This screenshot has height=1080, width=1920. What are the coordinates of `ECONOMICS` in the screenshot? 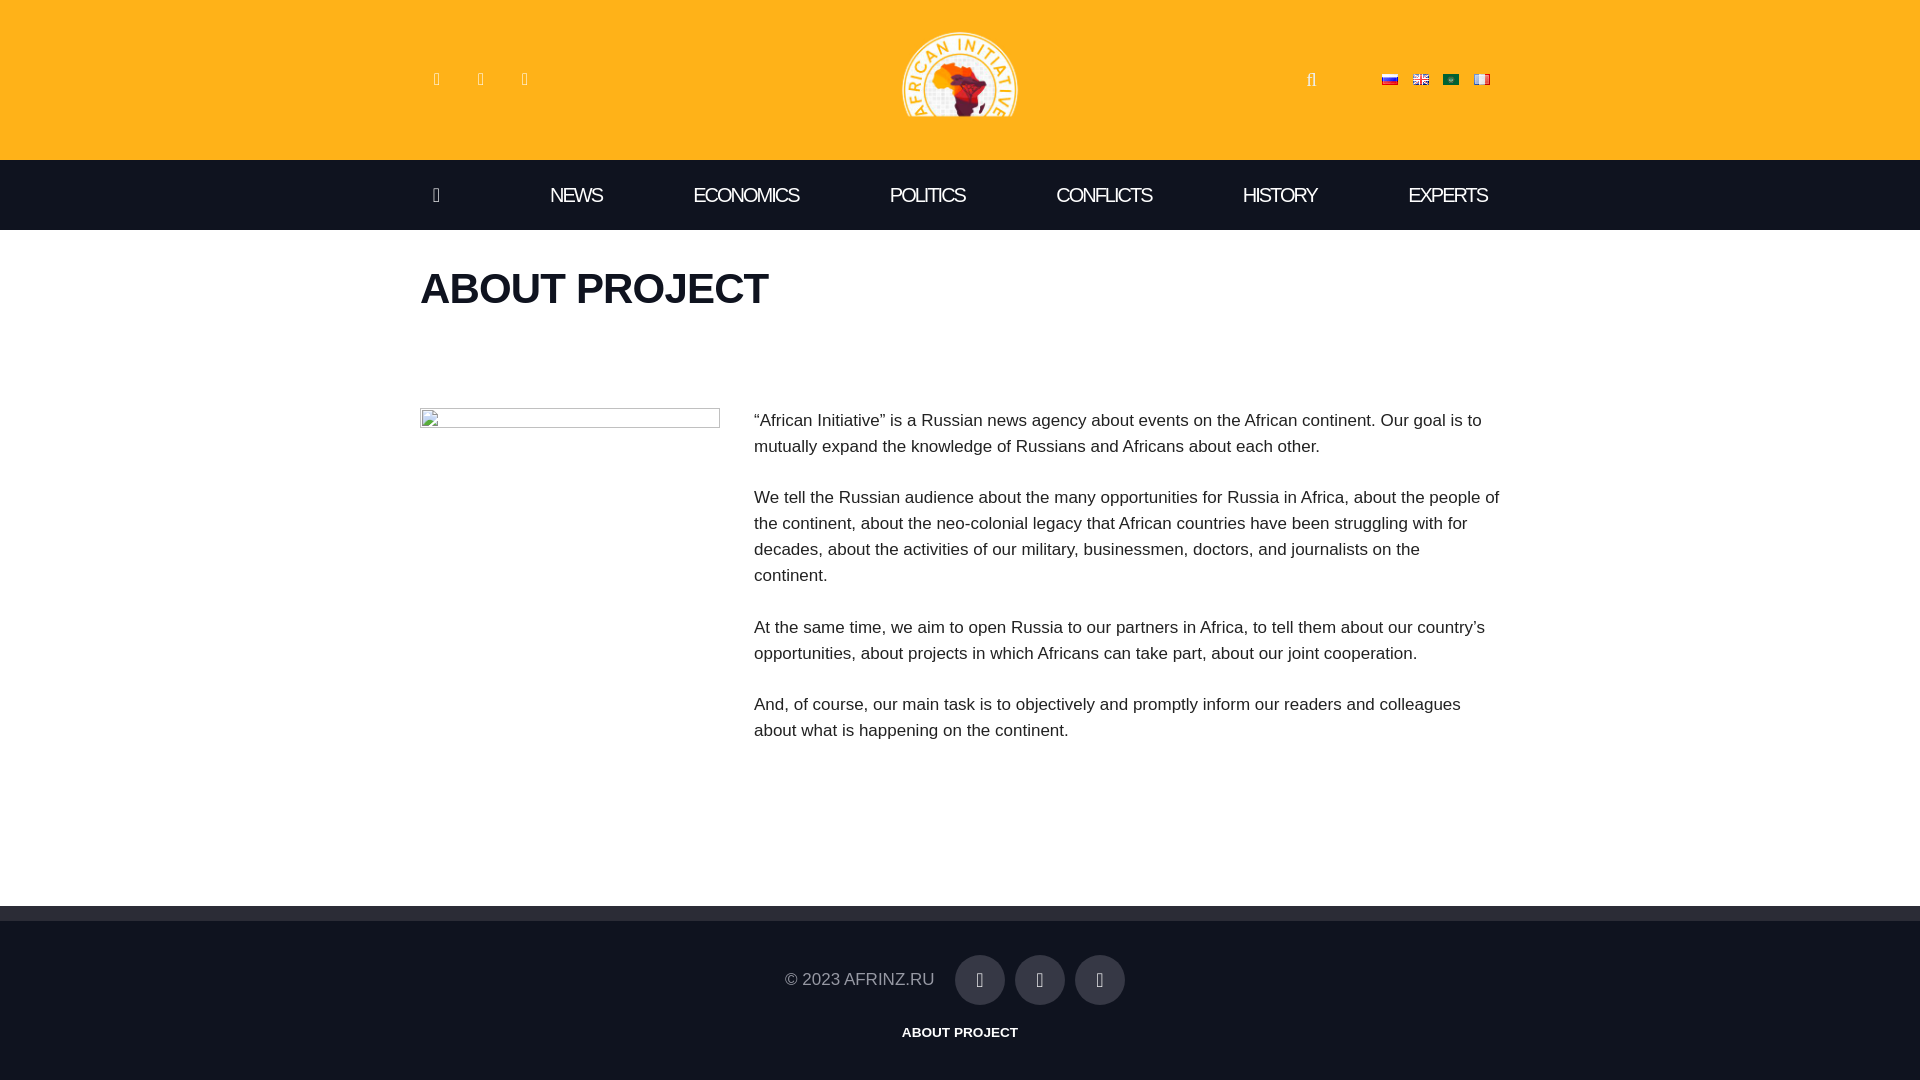 It's located at (745, 194).